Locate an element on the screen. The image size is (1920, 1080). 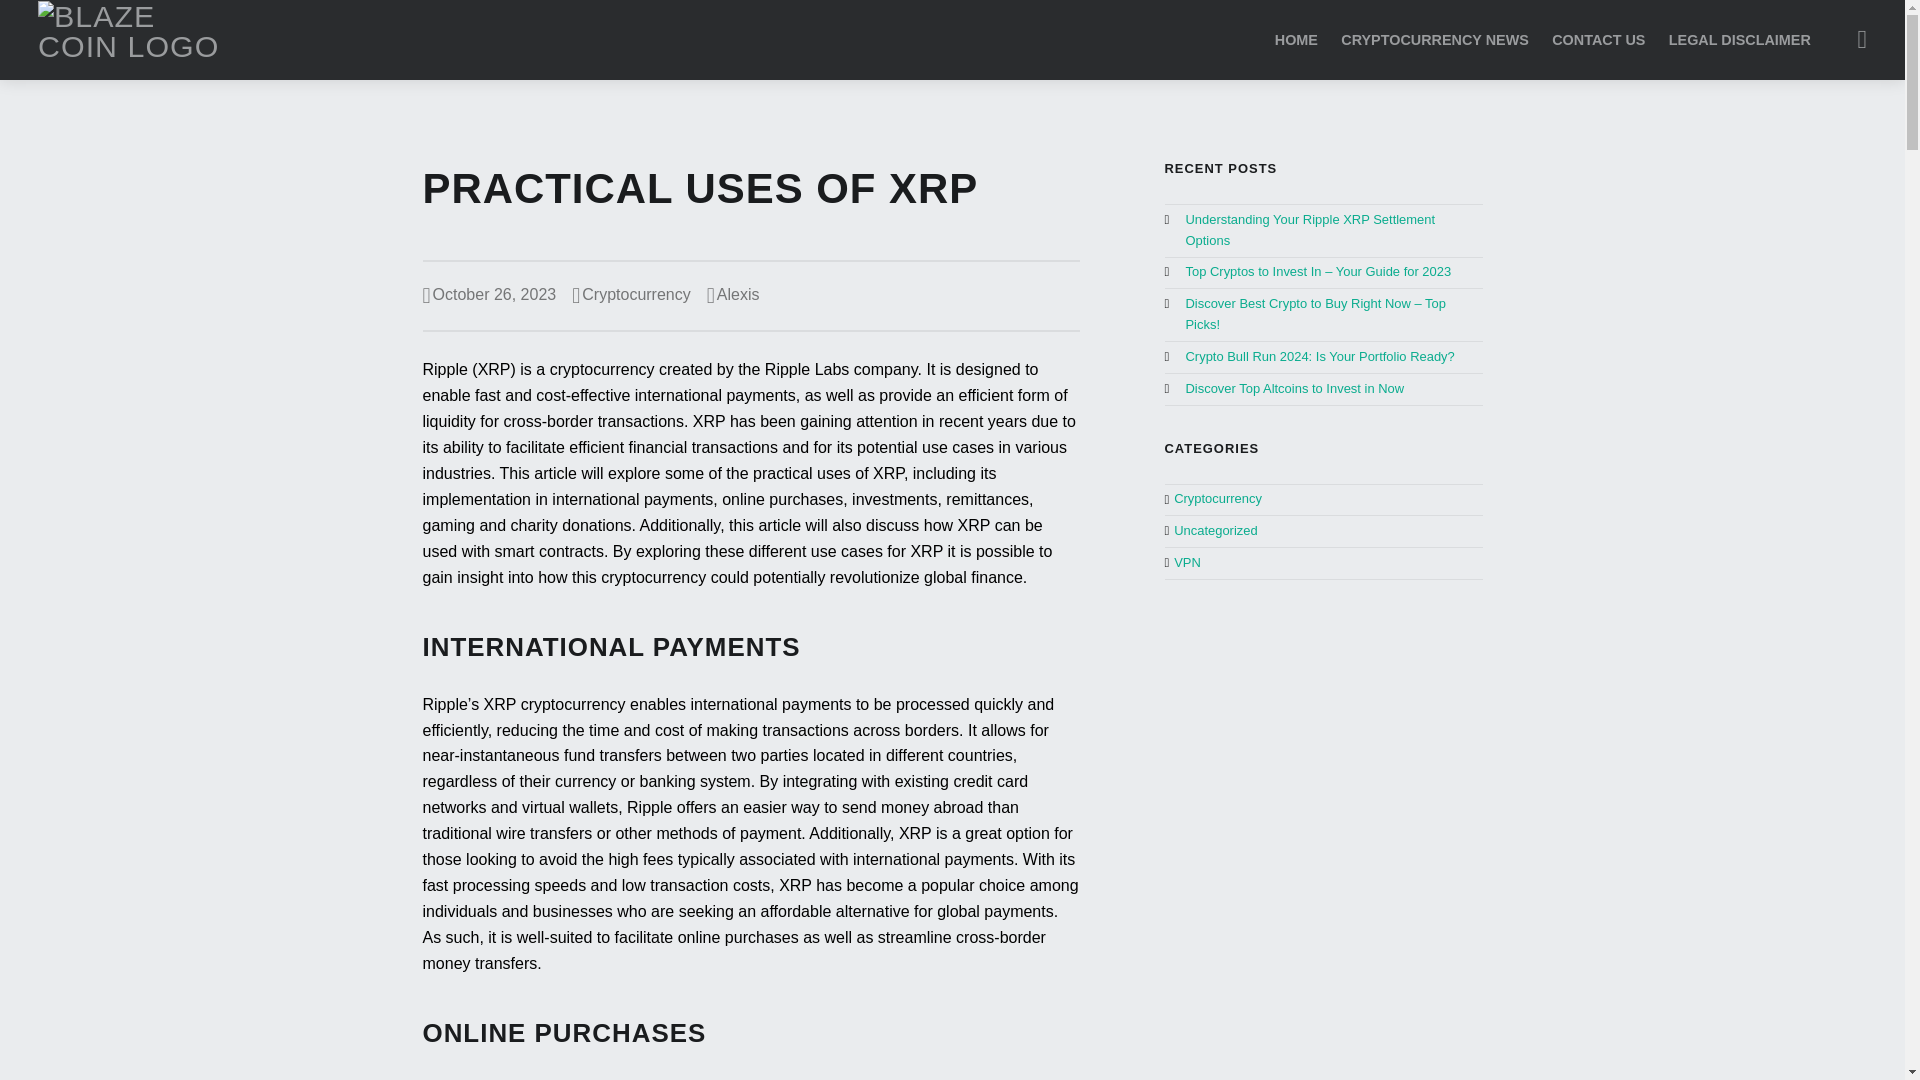
Discover Top Altcoins to Invest in Now is located at coordinates (1294, 388).